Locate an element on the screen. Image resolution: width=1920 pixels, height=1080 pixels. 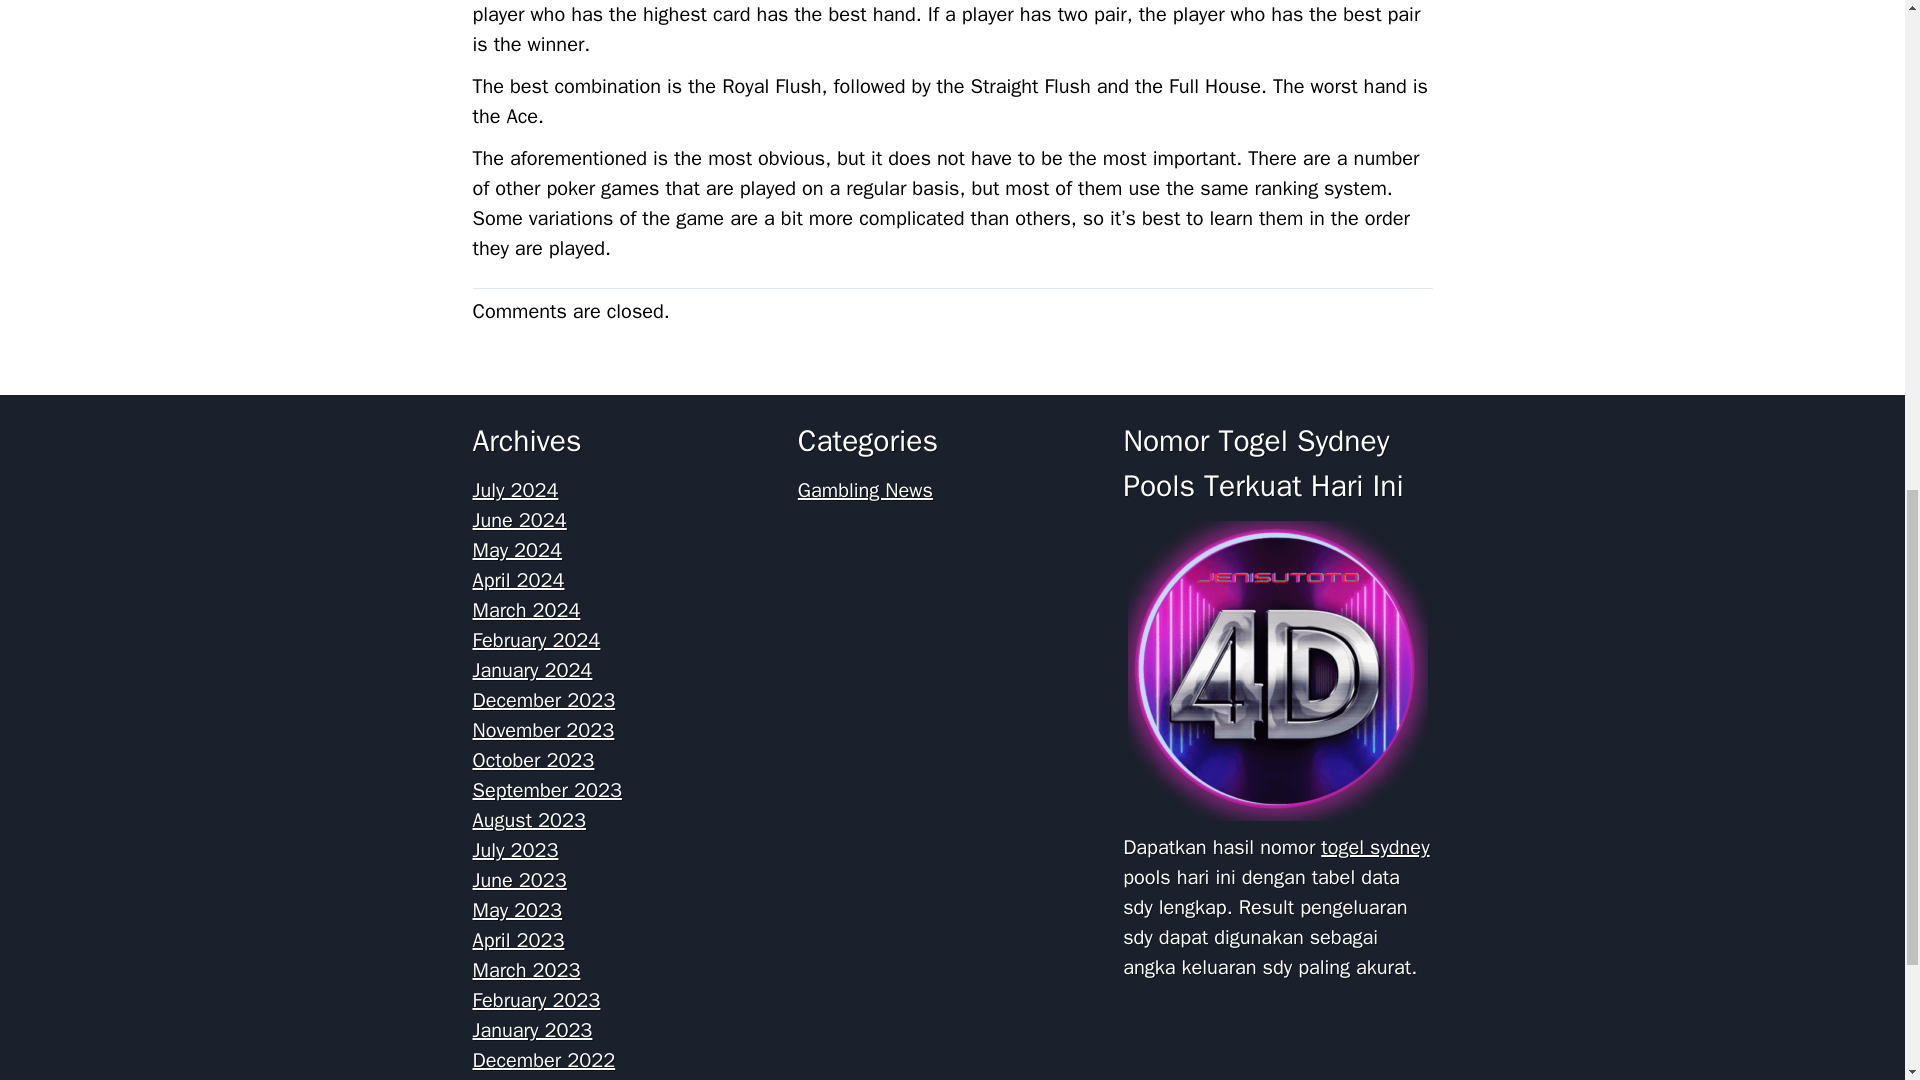
December 2023 is located at coordinates (543, 700).